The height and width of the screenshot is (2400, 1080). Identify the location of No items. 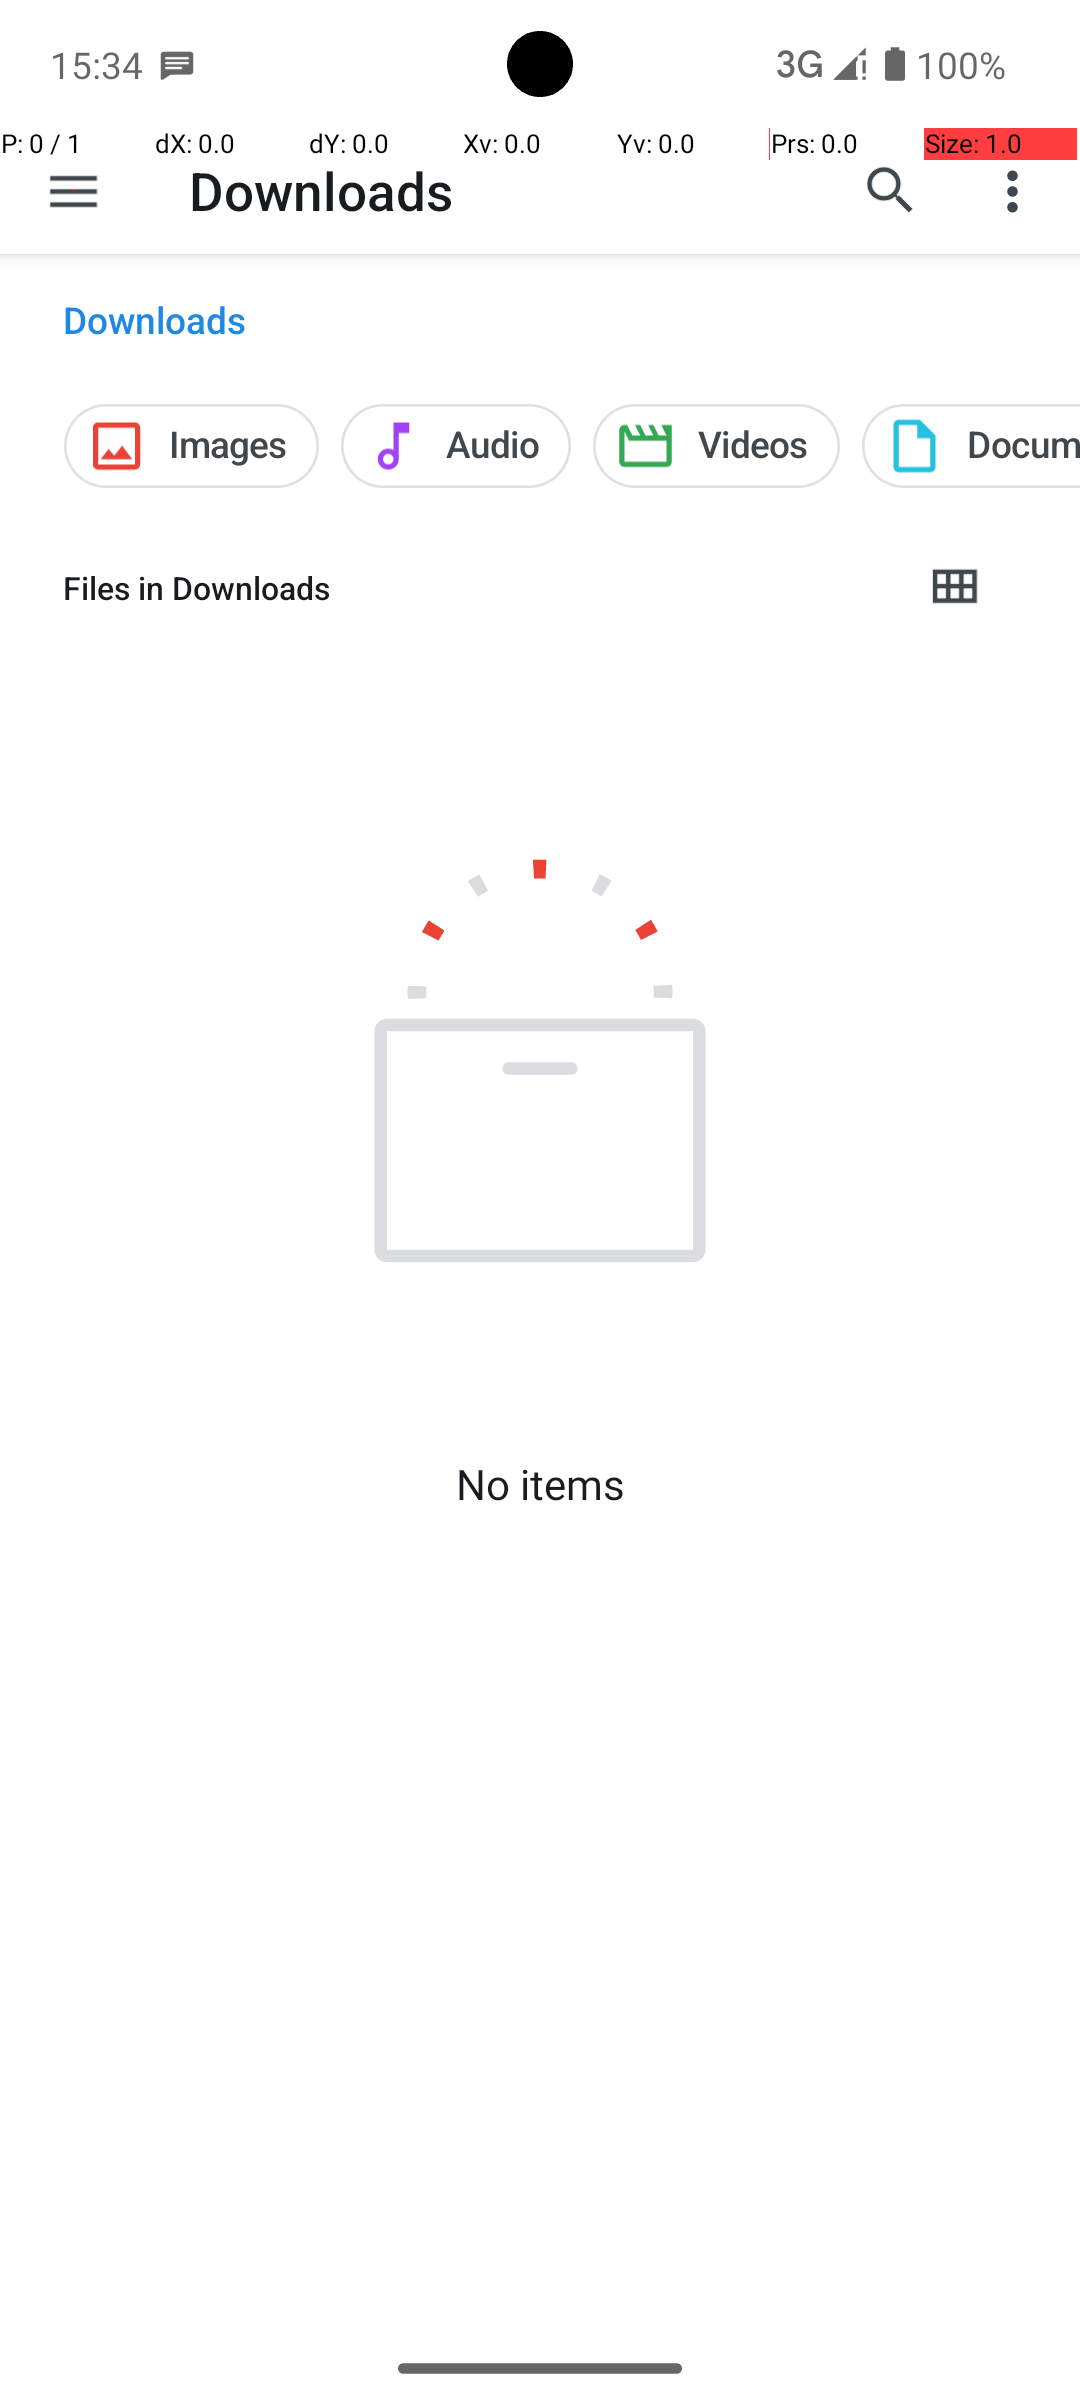
(540, 1484).